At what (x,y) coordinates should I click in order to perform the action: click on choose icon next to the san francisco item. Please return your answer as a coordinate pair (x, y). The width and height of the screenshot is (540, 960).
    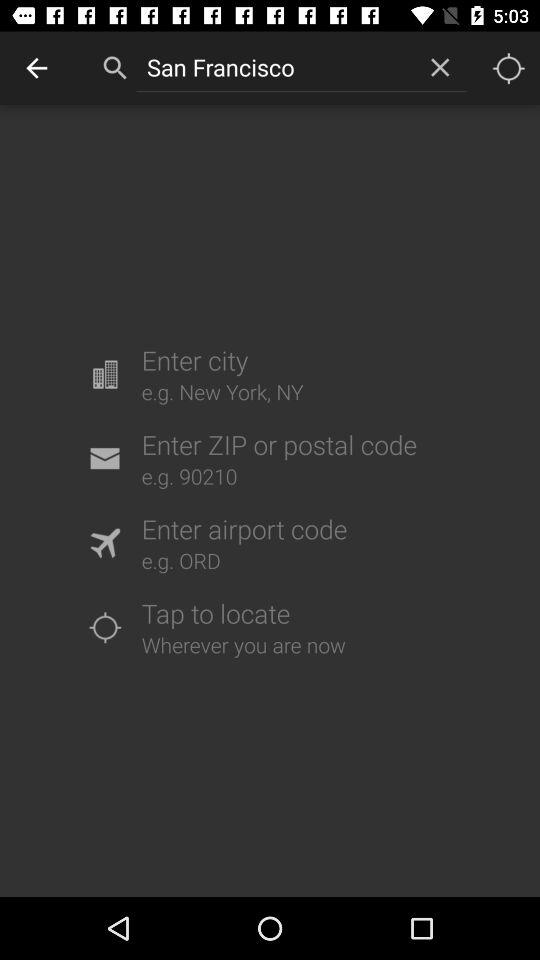
    Looking at the image, I should click on (440, 67).